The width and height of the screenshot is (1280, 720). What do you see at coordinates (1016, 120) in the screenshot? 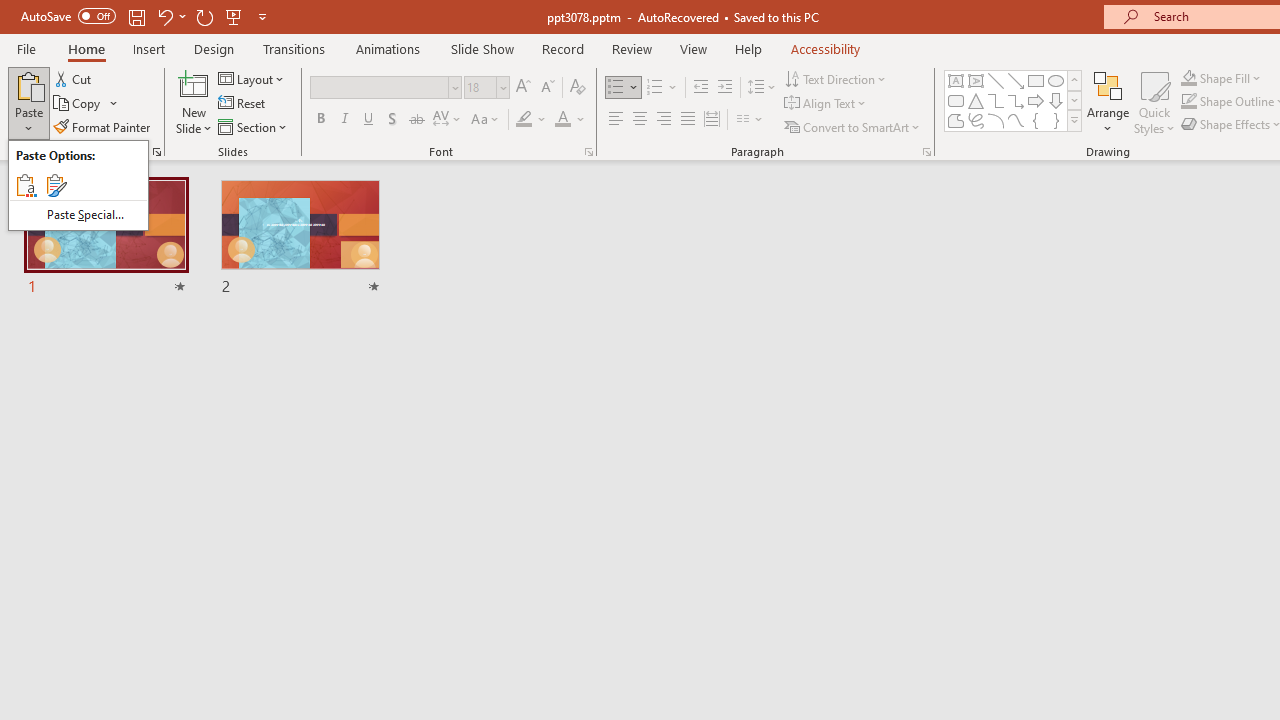
I see `Curve` at bounding box center [1016, 120].